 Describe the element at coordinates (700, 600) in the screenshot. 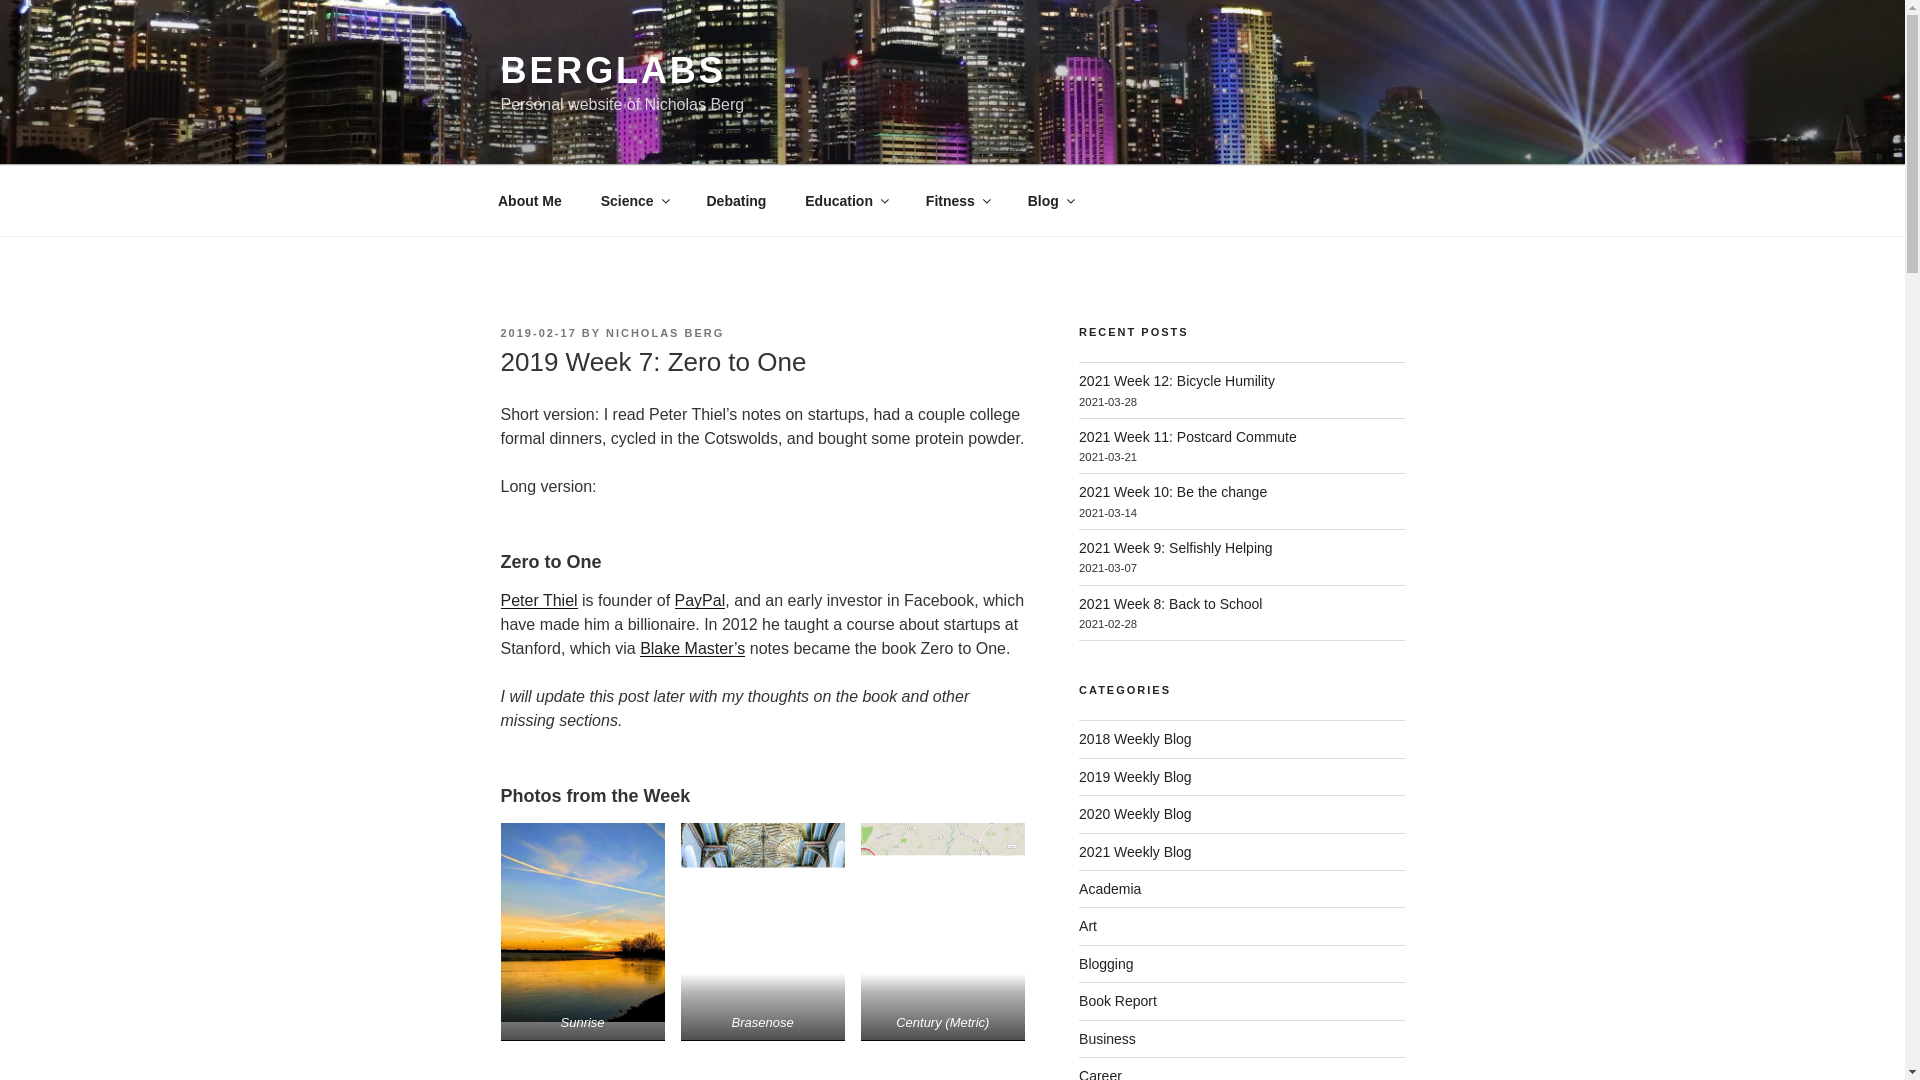

I see `PayPal` at that location.